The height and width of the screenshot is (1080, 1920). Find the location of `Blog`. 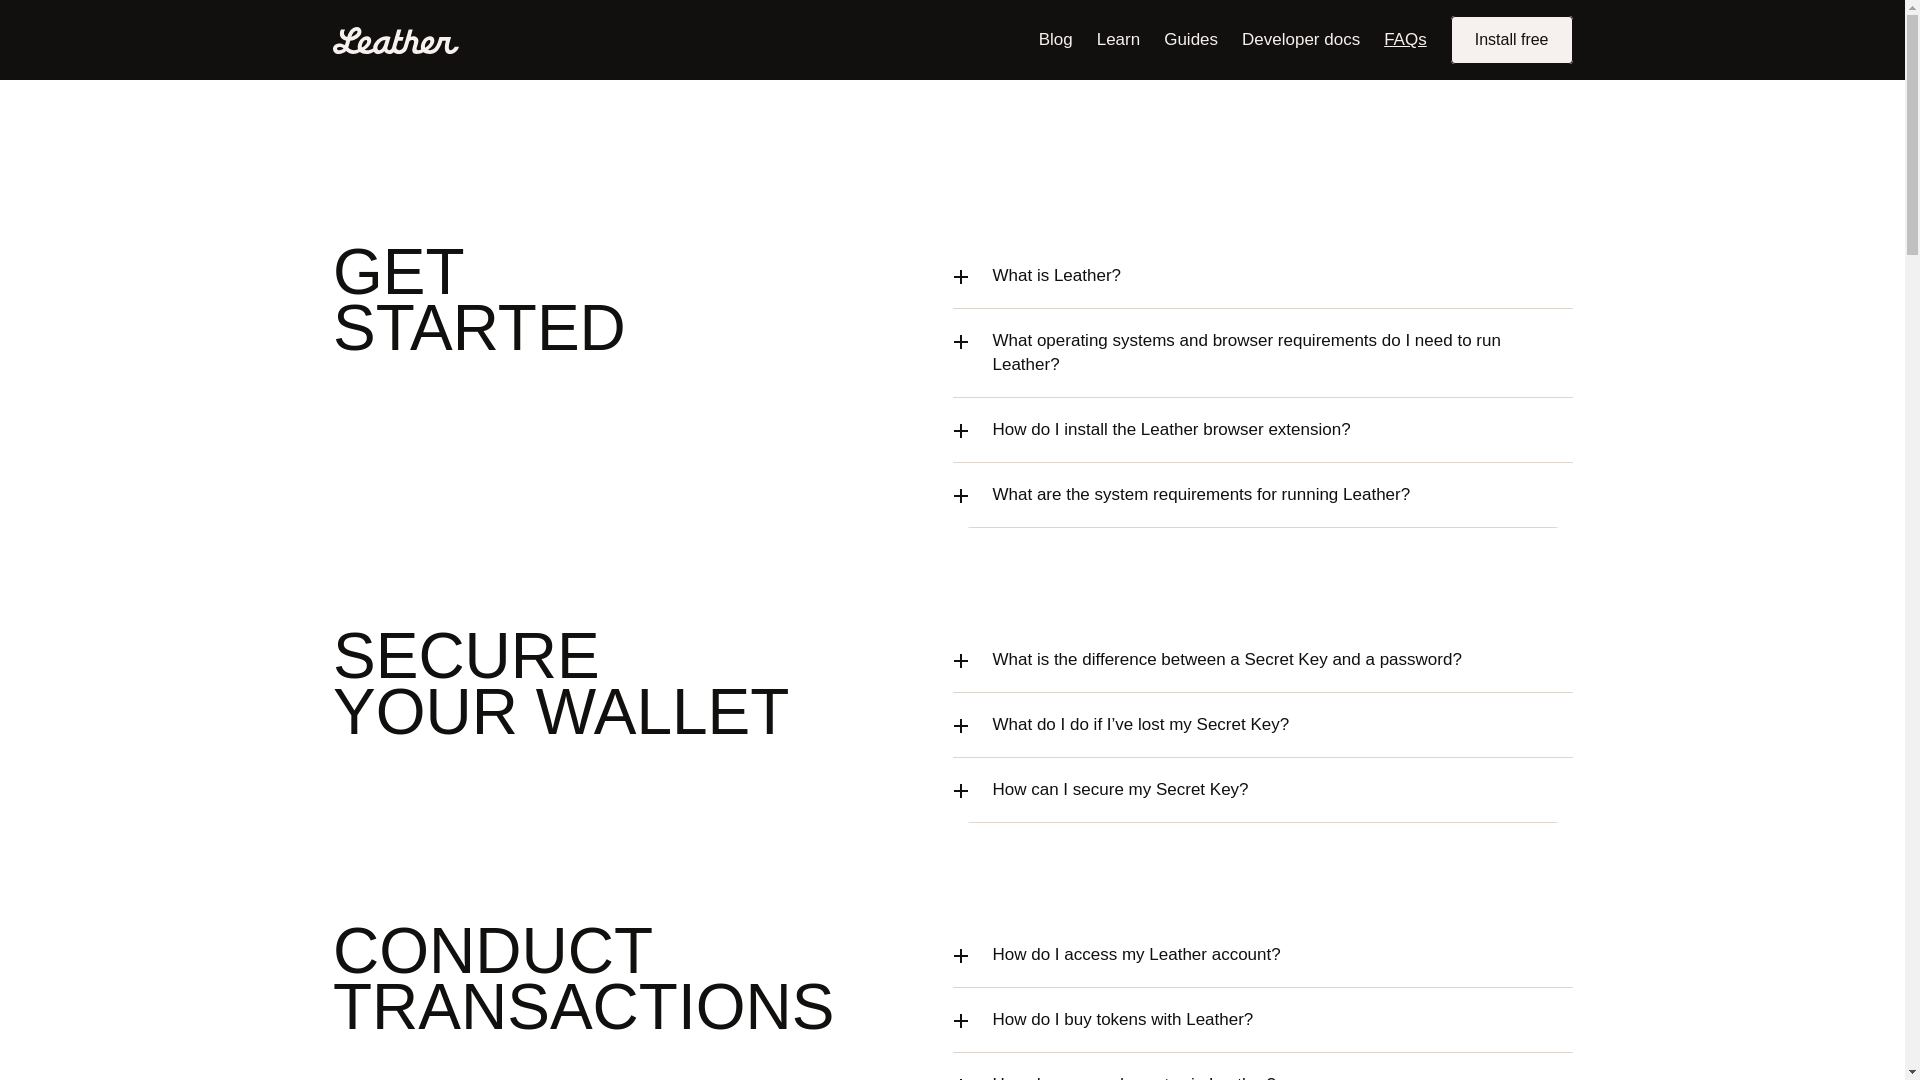

Blog is located at coordinates (1056, 39).